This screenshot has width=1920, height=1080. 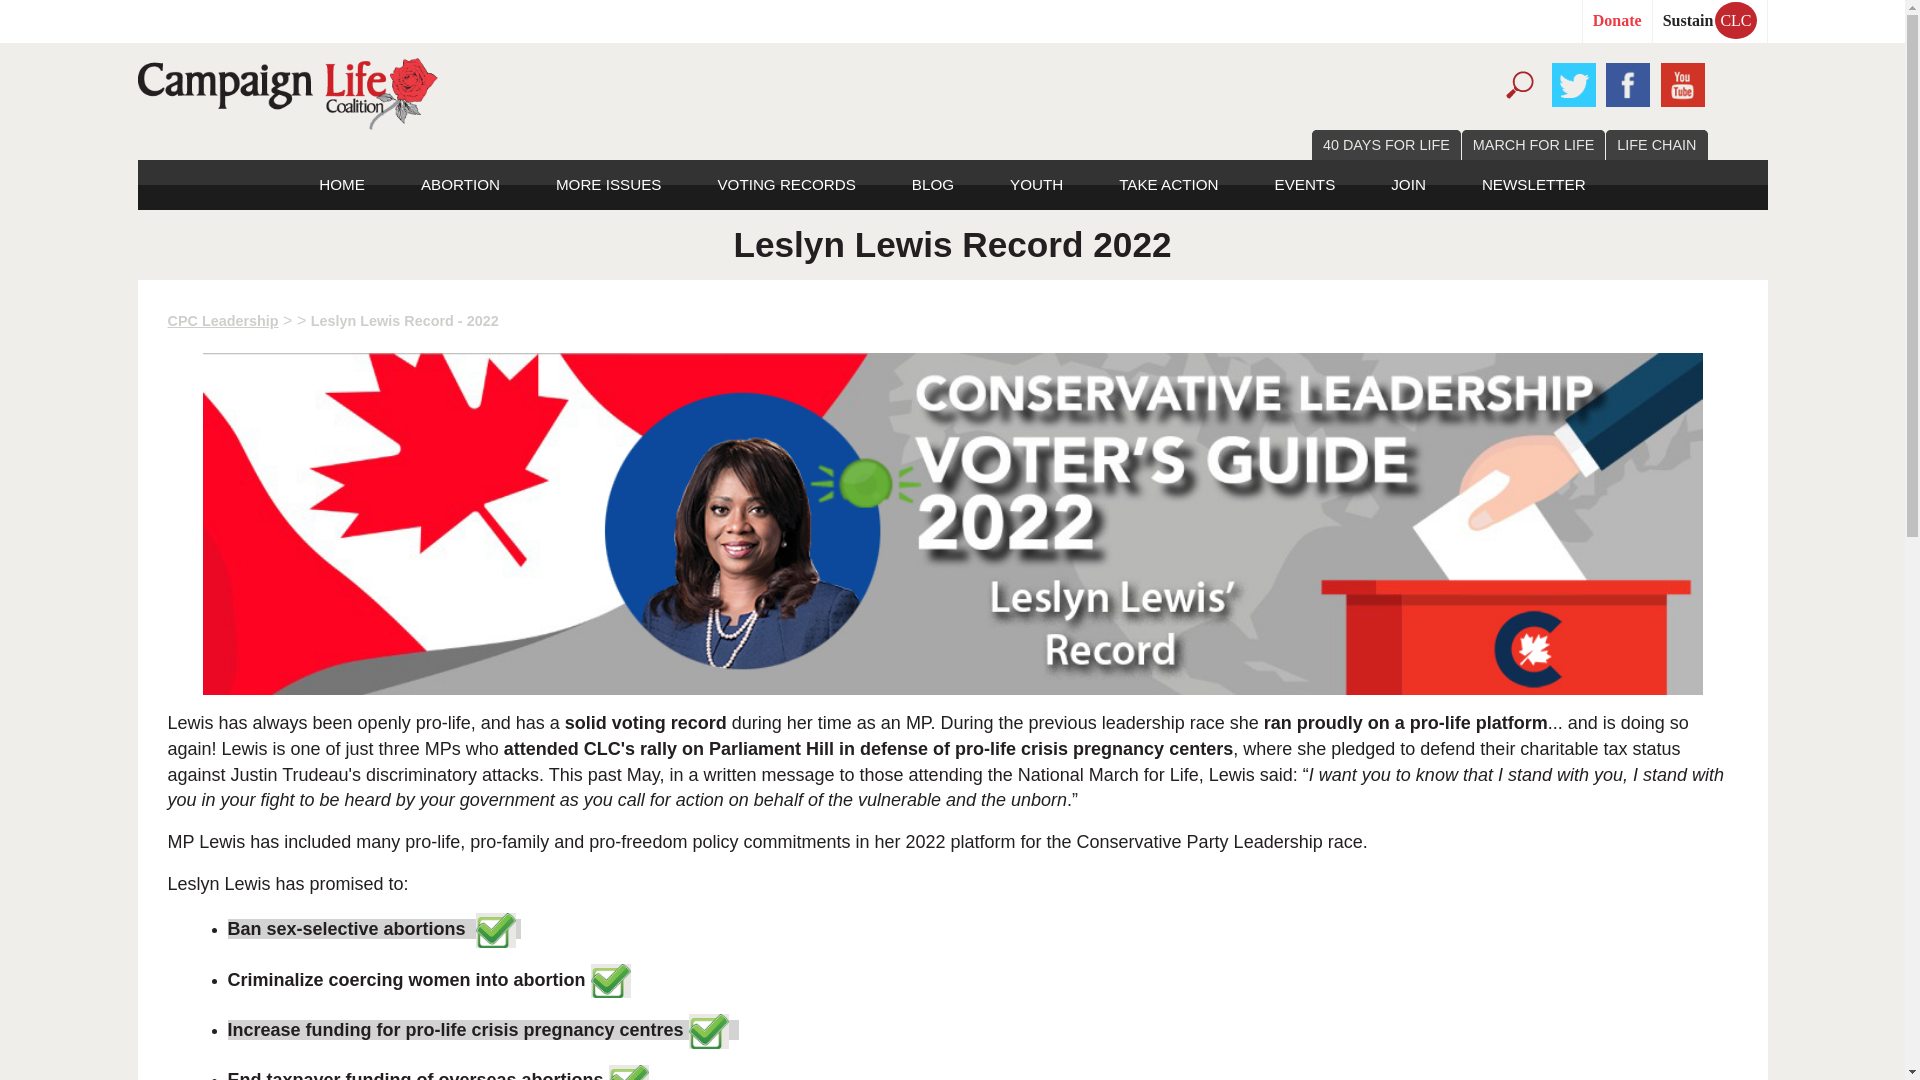 I want to click on Follow Us on Twitter!, so click(x=1574, y=82).